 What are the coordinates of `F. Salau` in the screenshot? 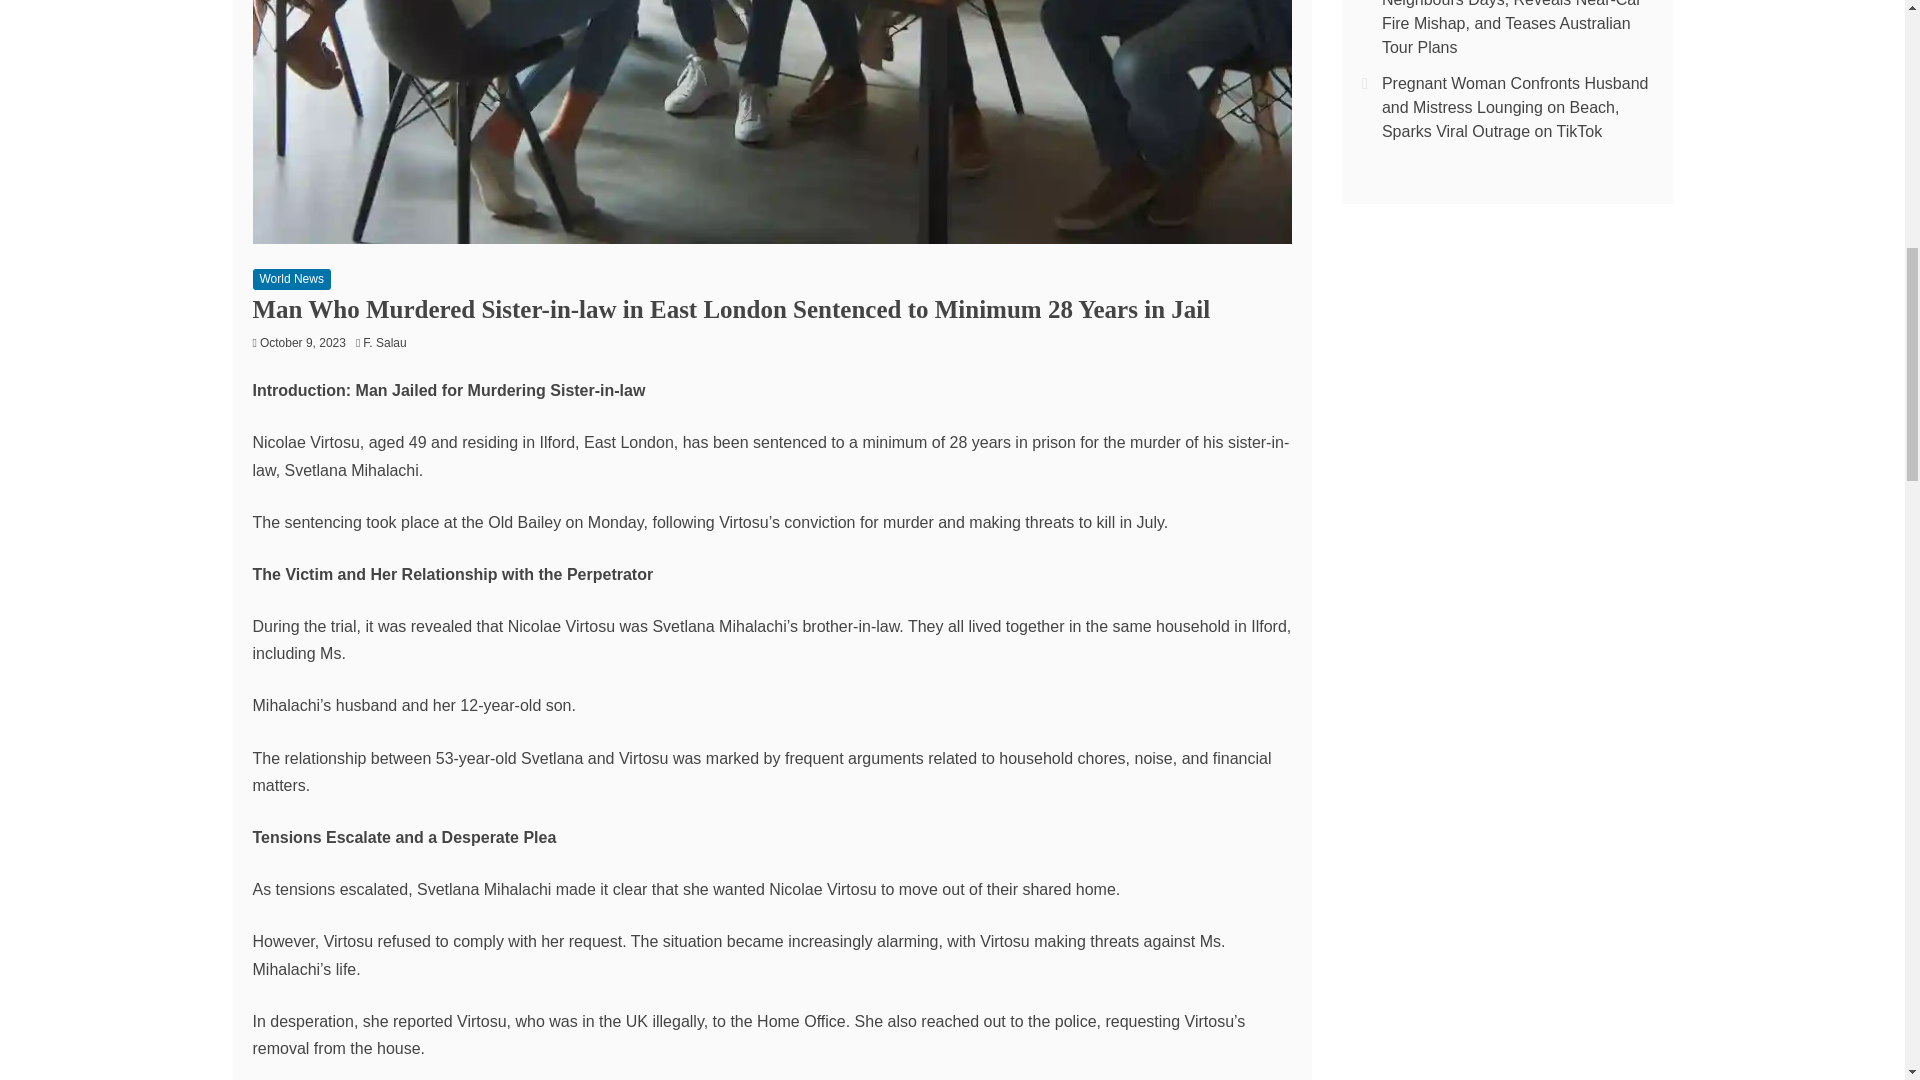 It's located at (389, 342).